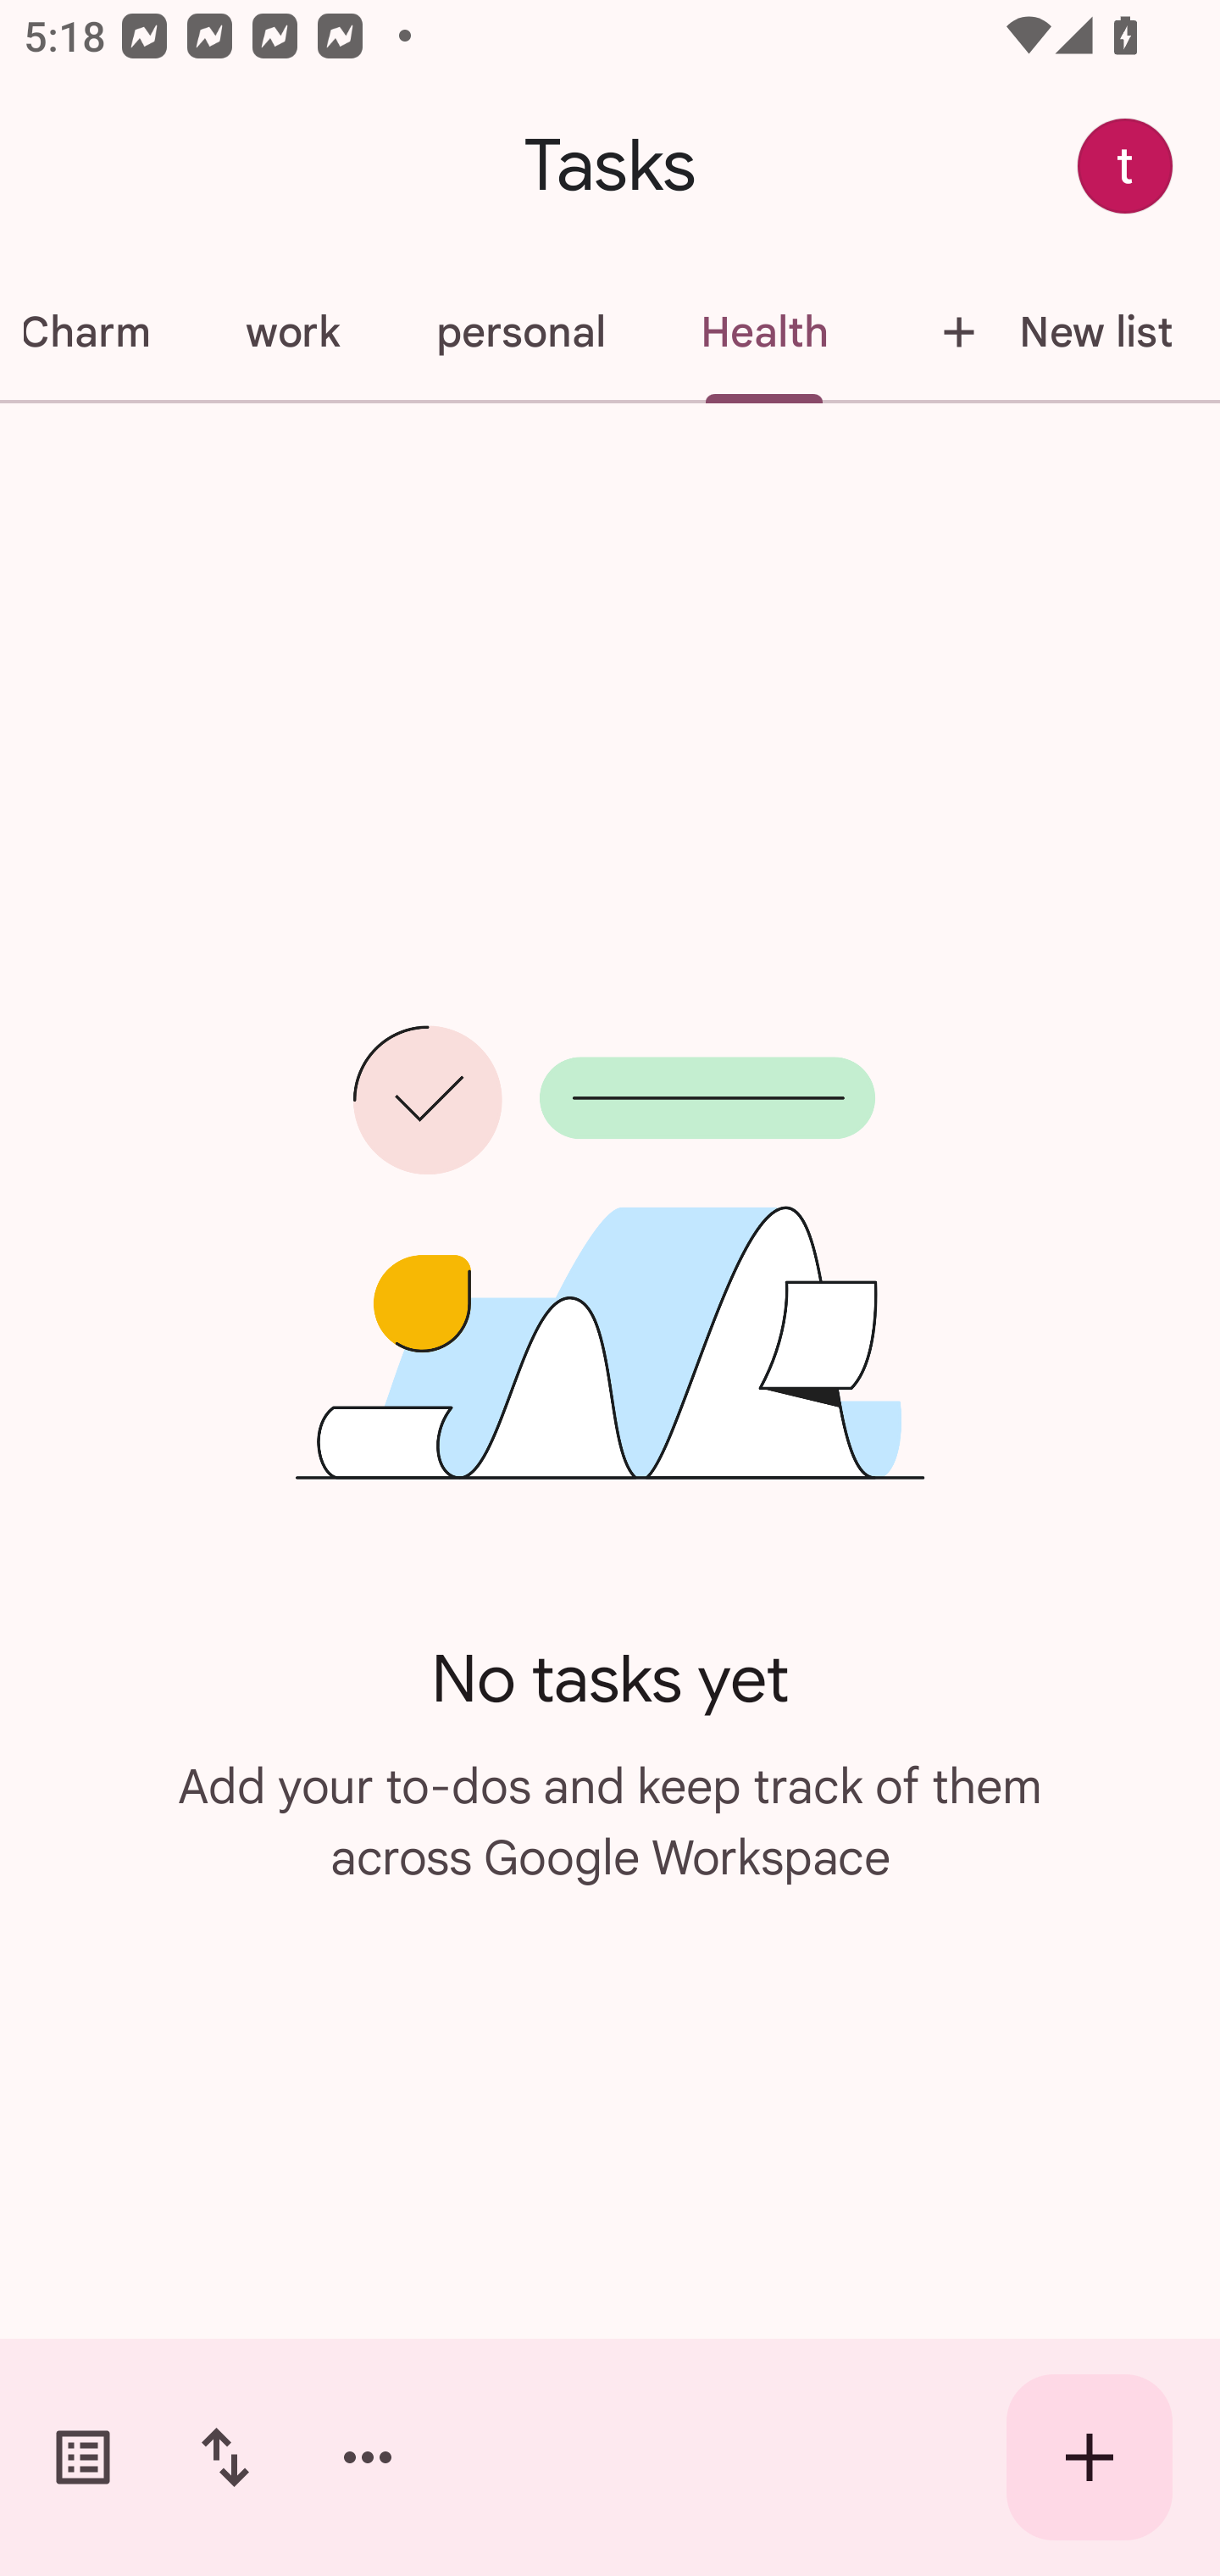 Image resolution: width=1220 pixels, height=2576 pixels. Describe the element at coordinates (83, 2457) in the screenshot. I see `Switch task lists` at that location.